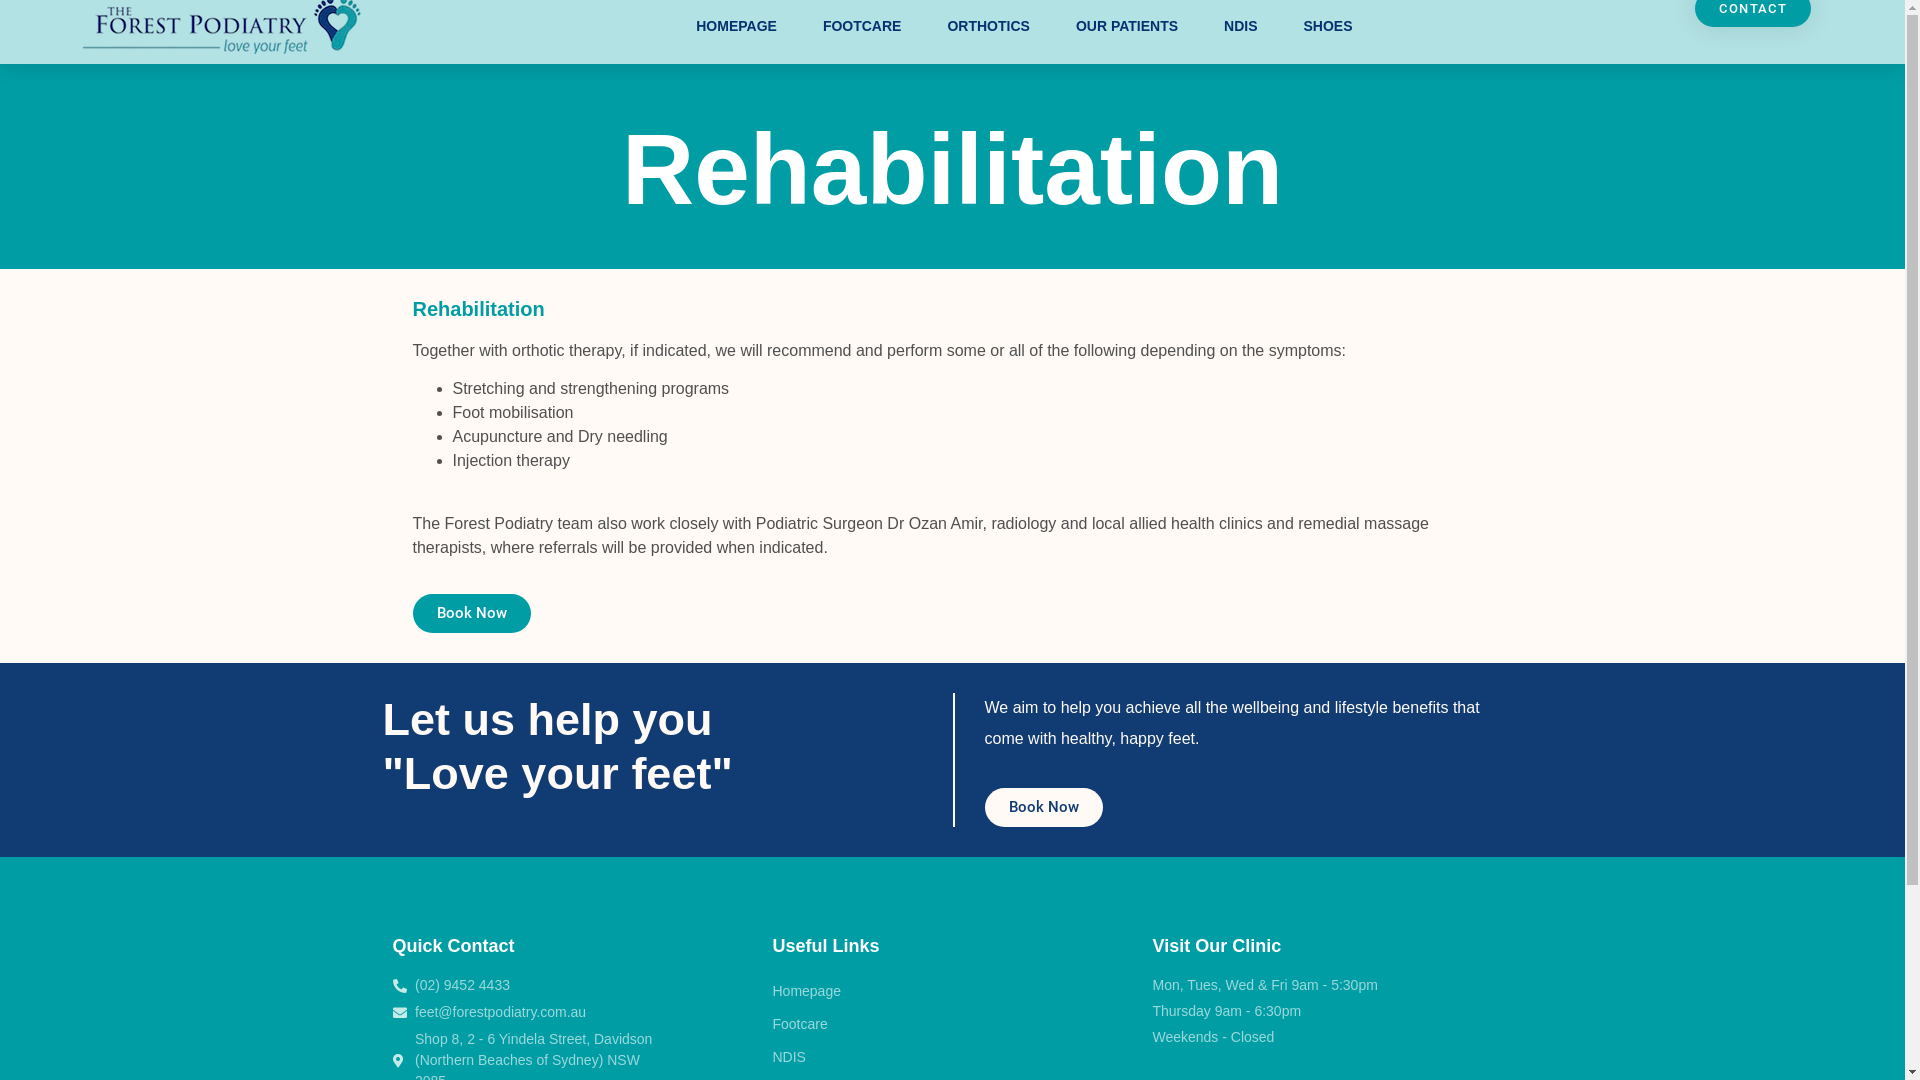  Describe the element at coordinates (471, 614) in the screenshot. I see `Book Now` at that location.